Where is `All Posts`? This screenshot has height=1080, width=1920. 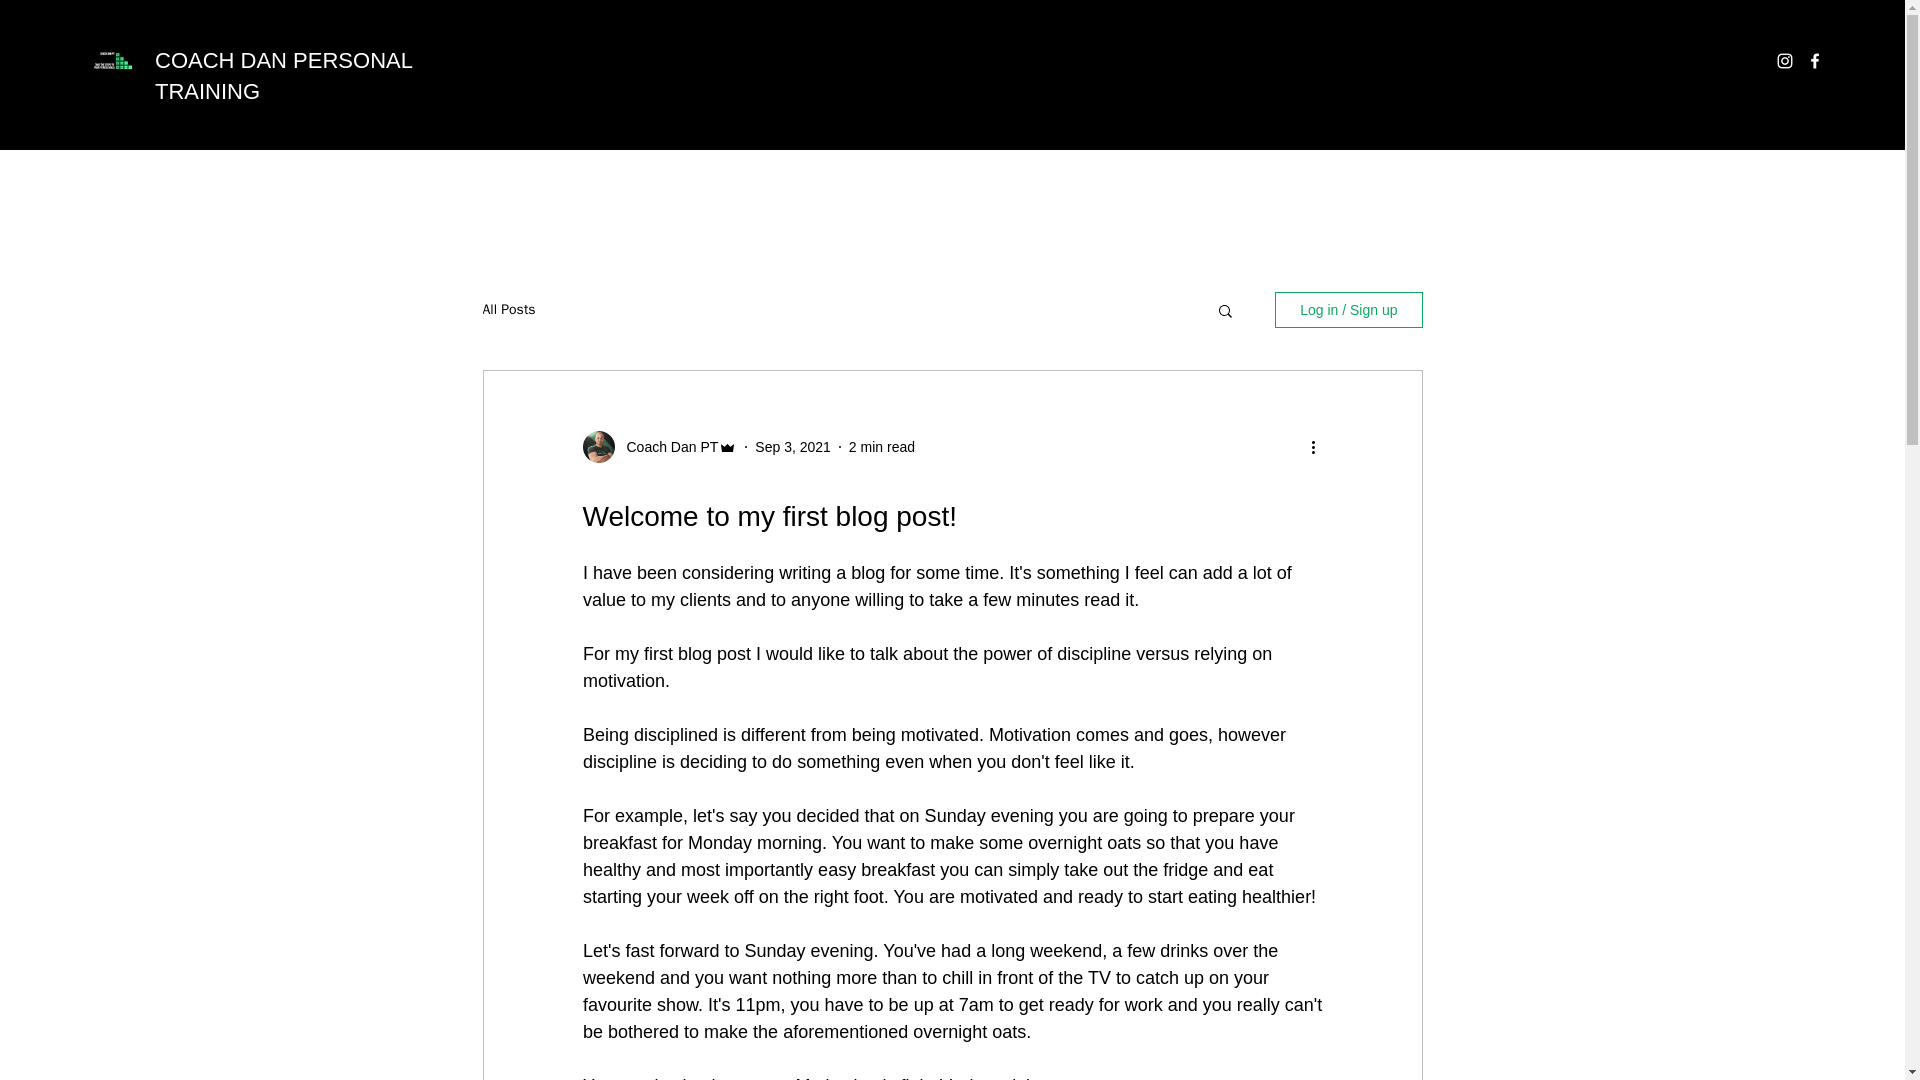
All Posts is located at coordinates (508, 310).